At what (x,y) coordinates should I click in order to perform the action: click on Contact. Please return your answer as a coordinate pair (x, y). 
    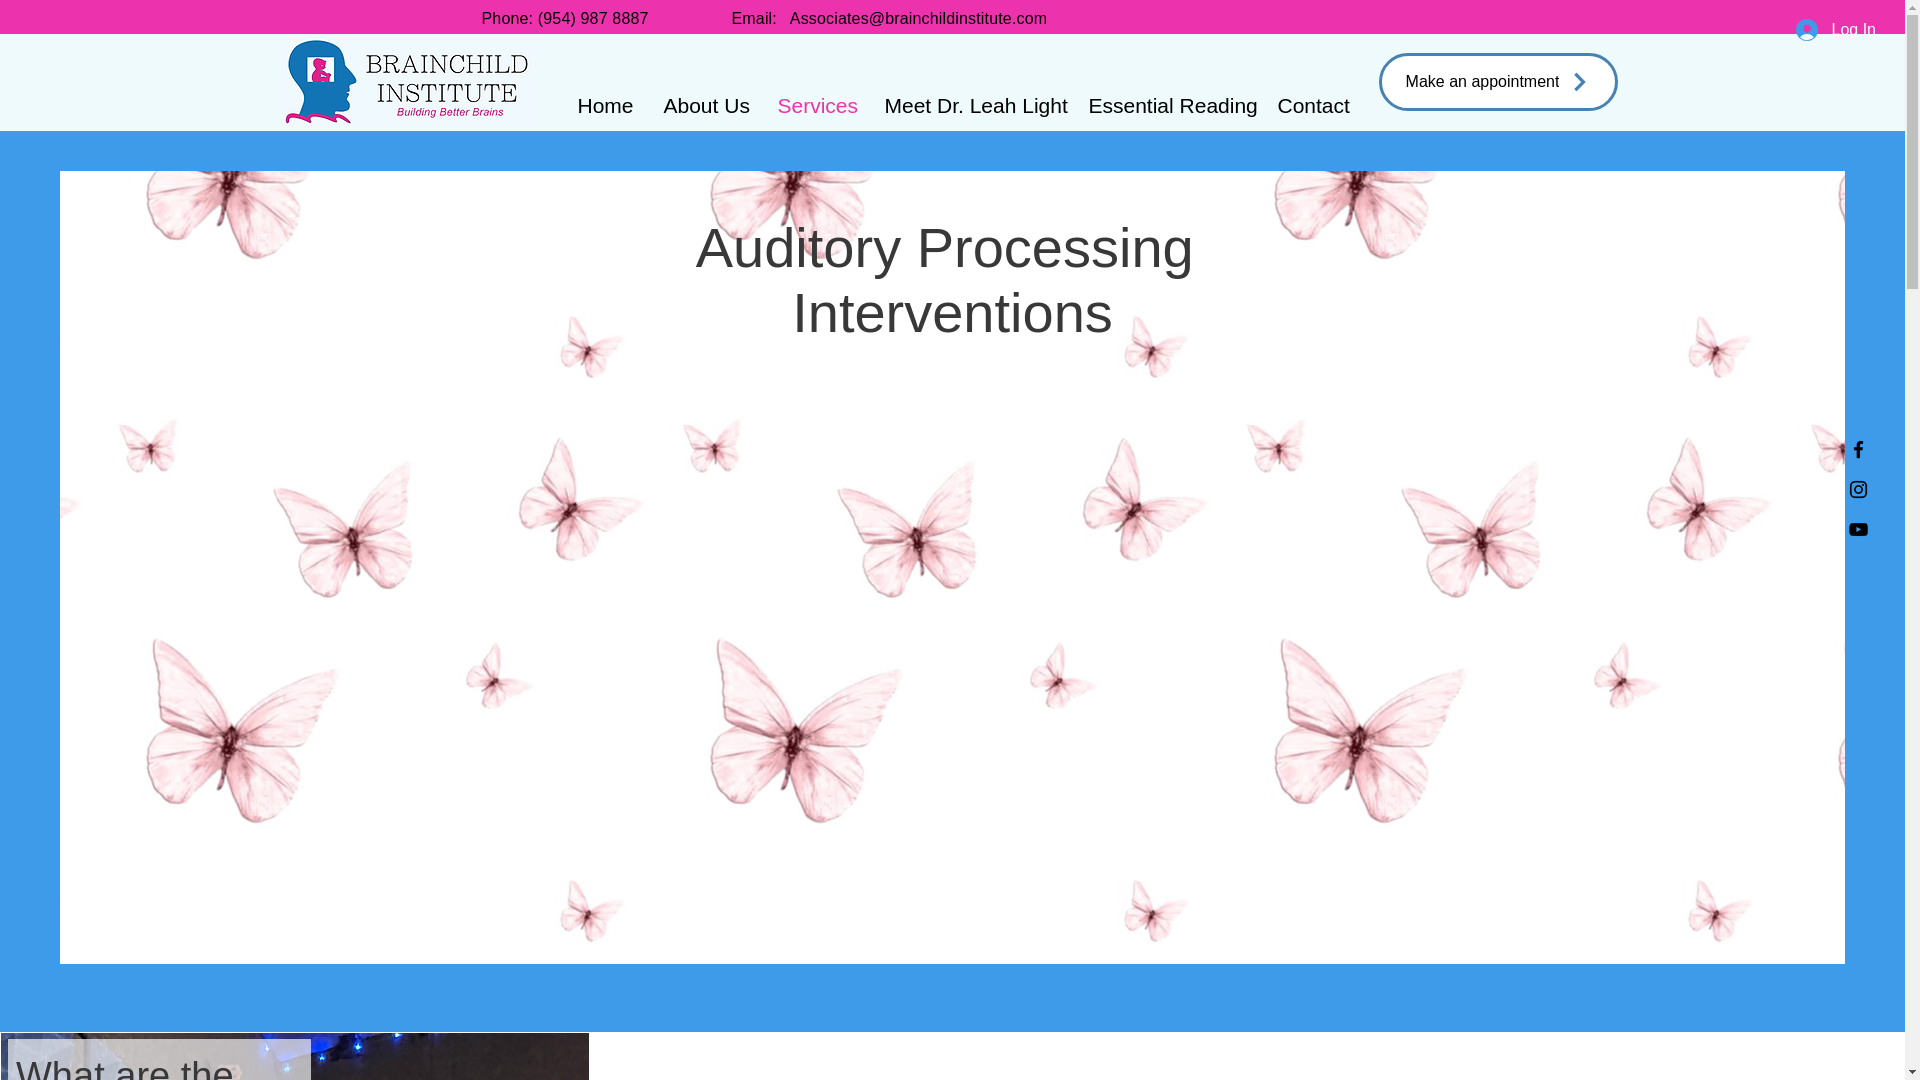
    Looking at the image, I should click on (1312, 106).